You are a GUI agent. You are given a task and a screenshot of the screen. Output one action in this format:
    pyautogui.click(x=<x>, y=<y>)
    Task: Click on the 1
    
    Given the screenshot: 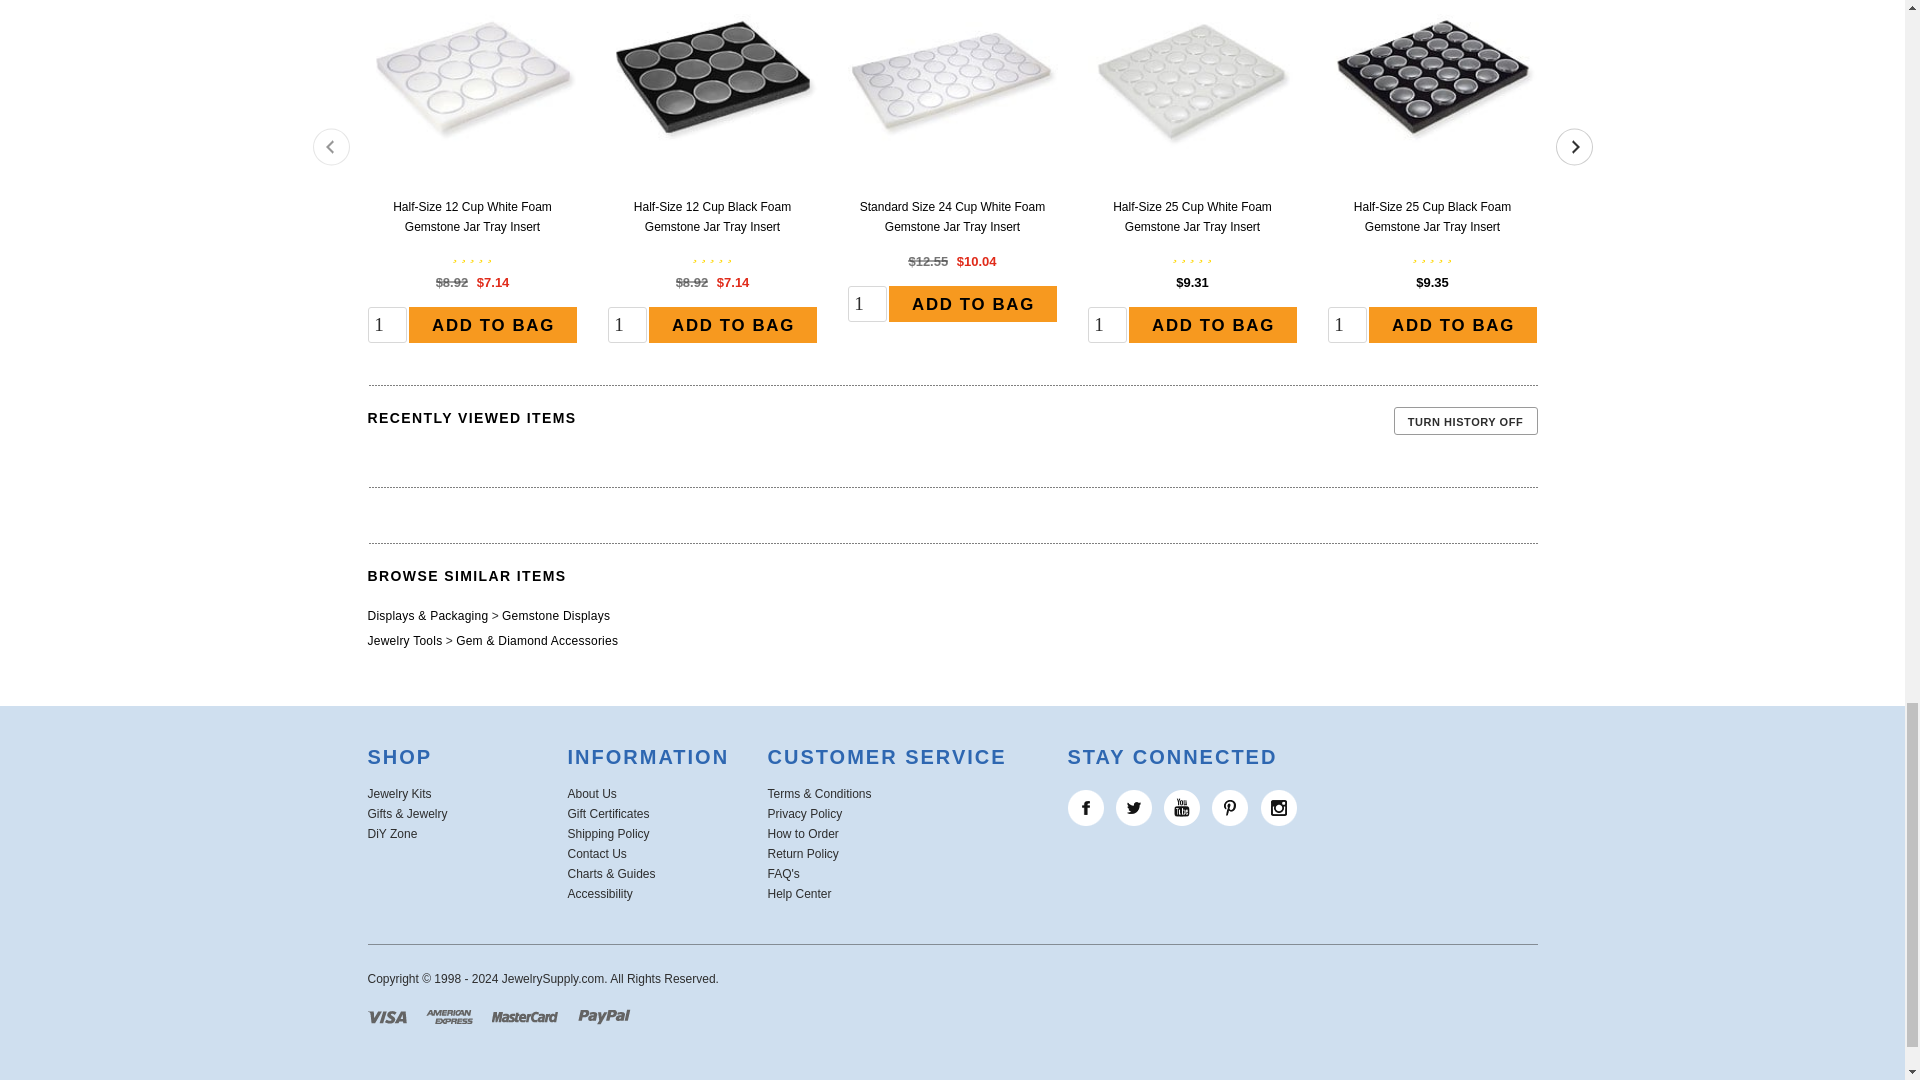 What is the action you would take?
    pyautogui.click(x=388, y=324)
    